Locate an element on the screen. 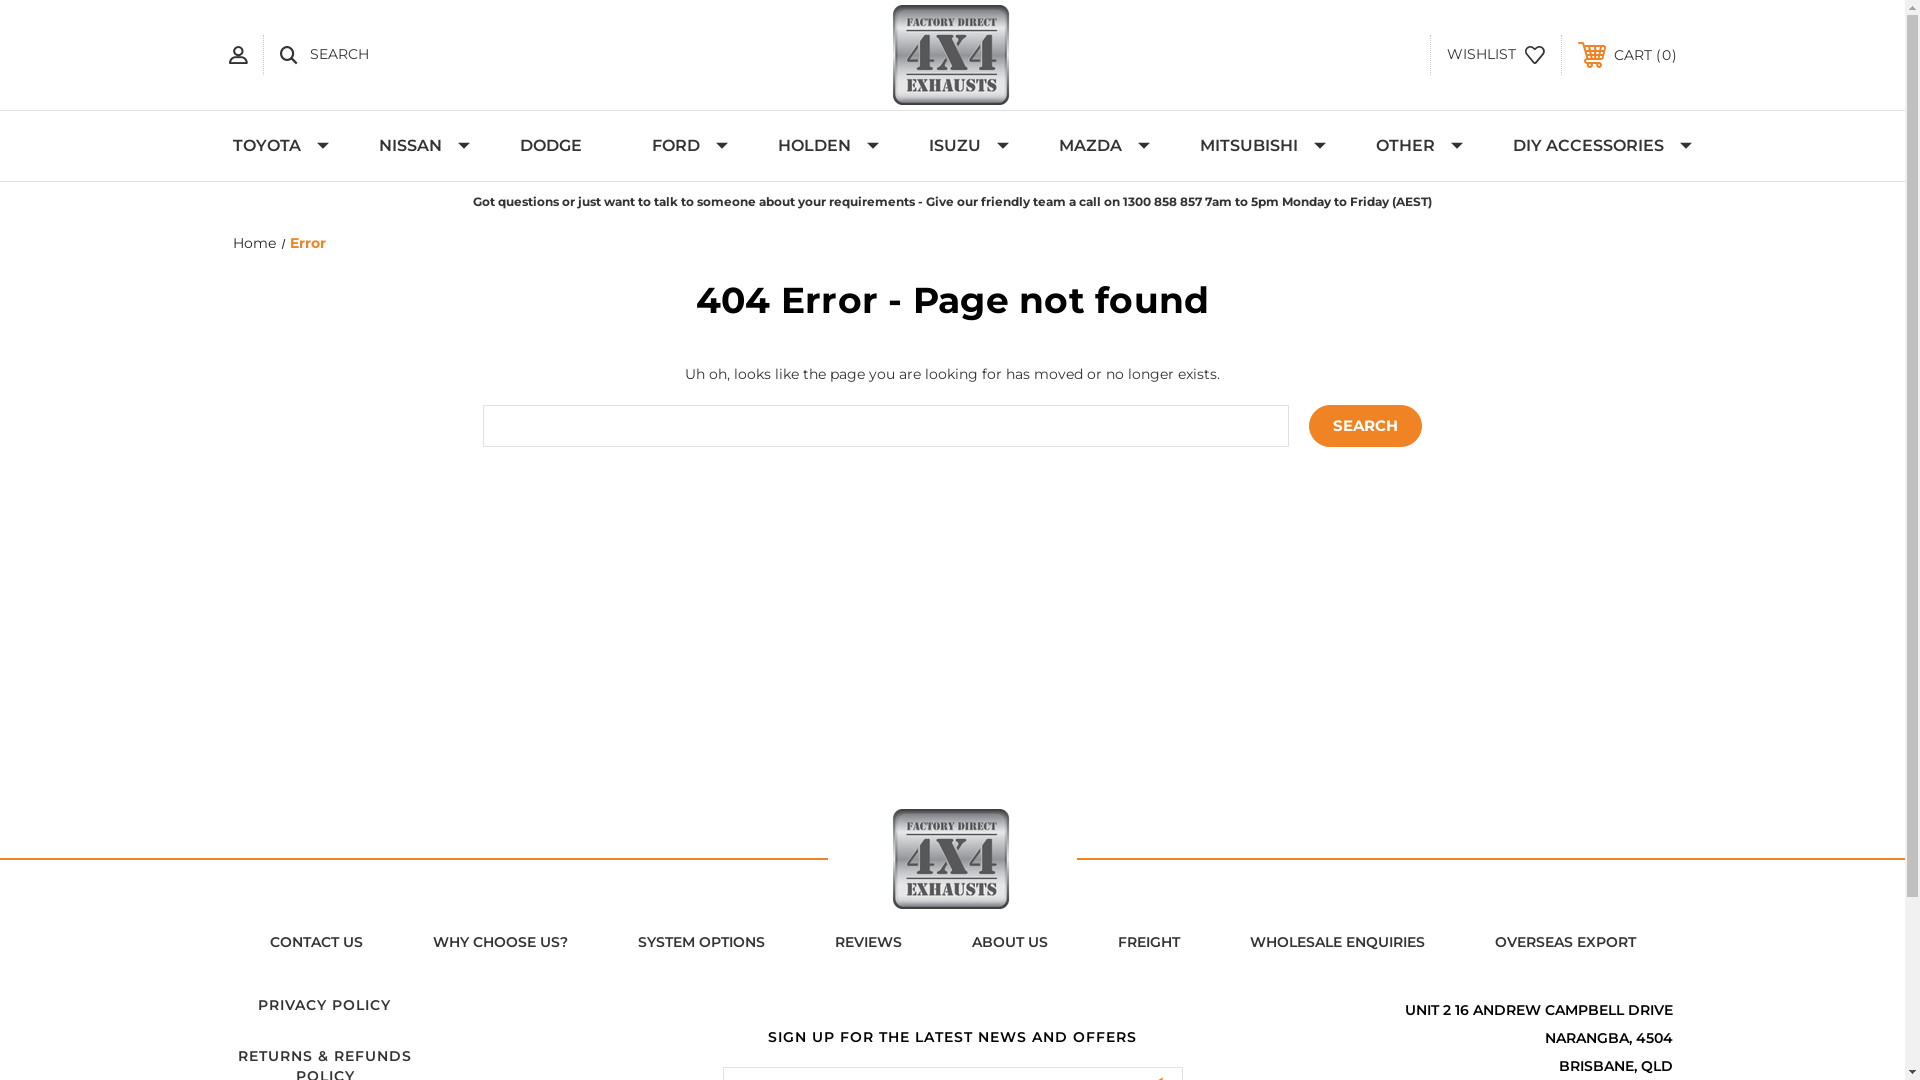 Image resolution: width=1920 pixels, height=1080 pixels. CONTACT US is located at coordinates (316, 943).